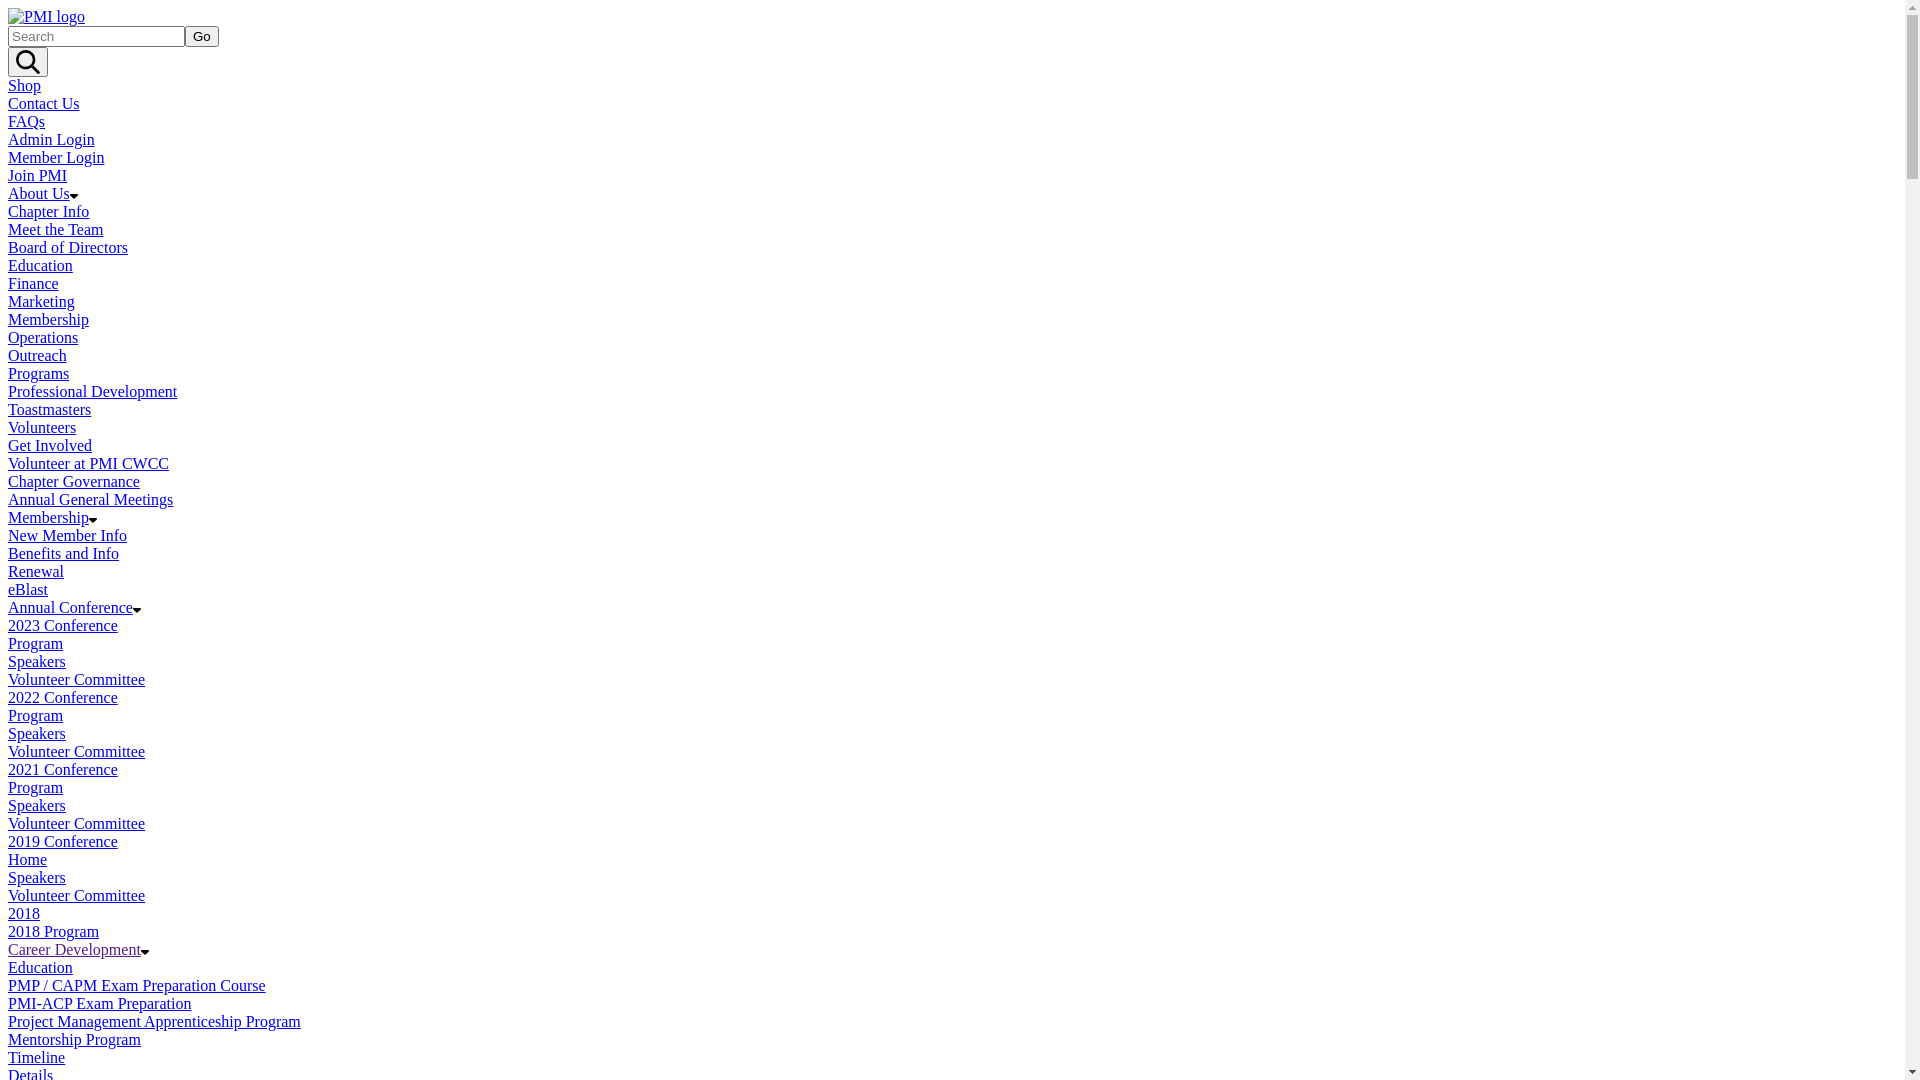 The image size is (1920, 1080). I want to click on Board of Directors, so click(68, 248).